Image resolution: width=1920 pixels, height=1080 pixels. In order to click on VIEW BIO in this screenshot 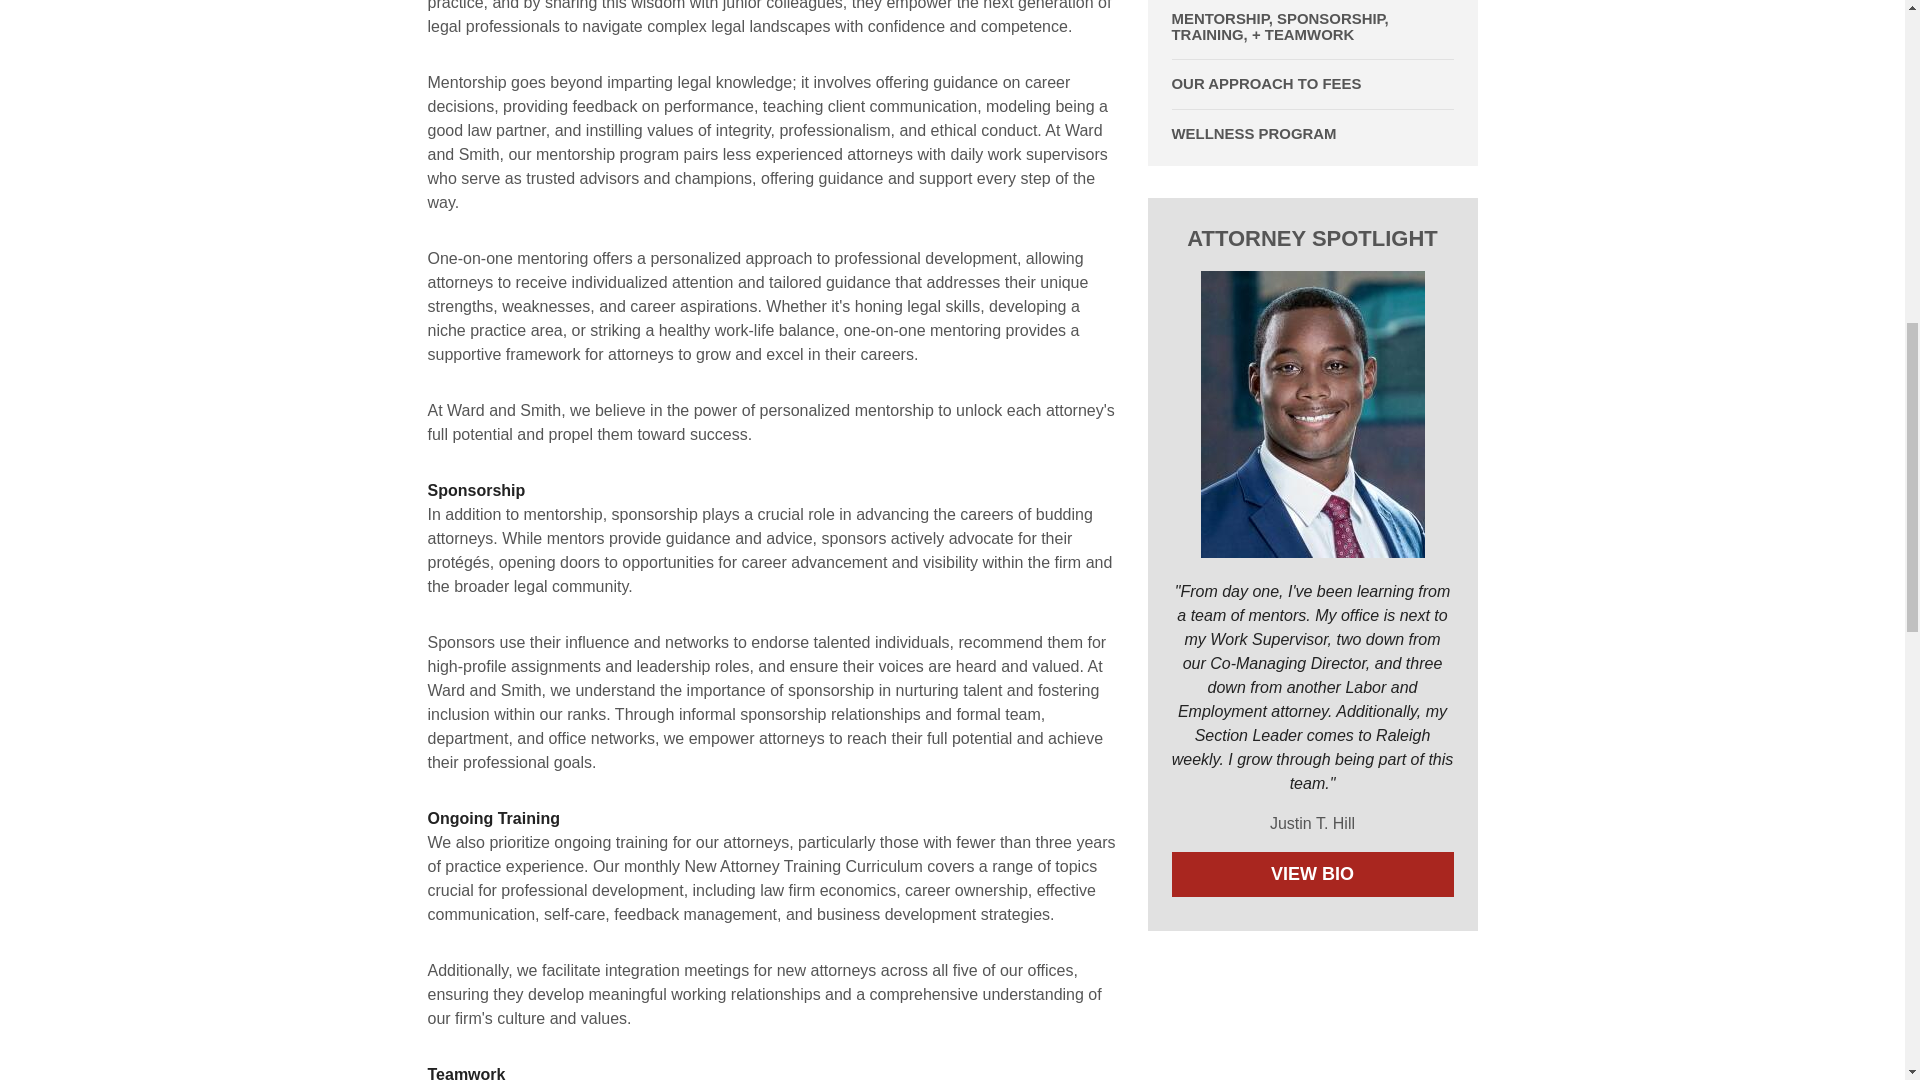, I will do `click(1312, 874)`.